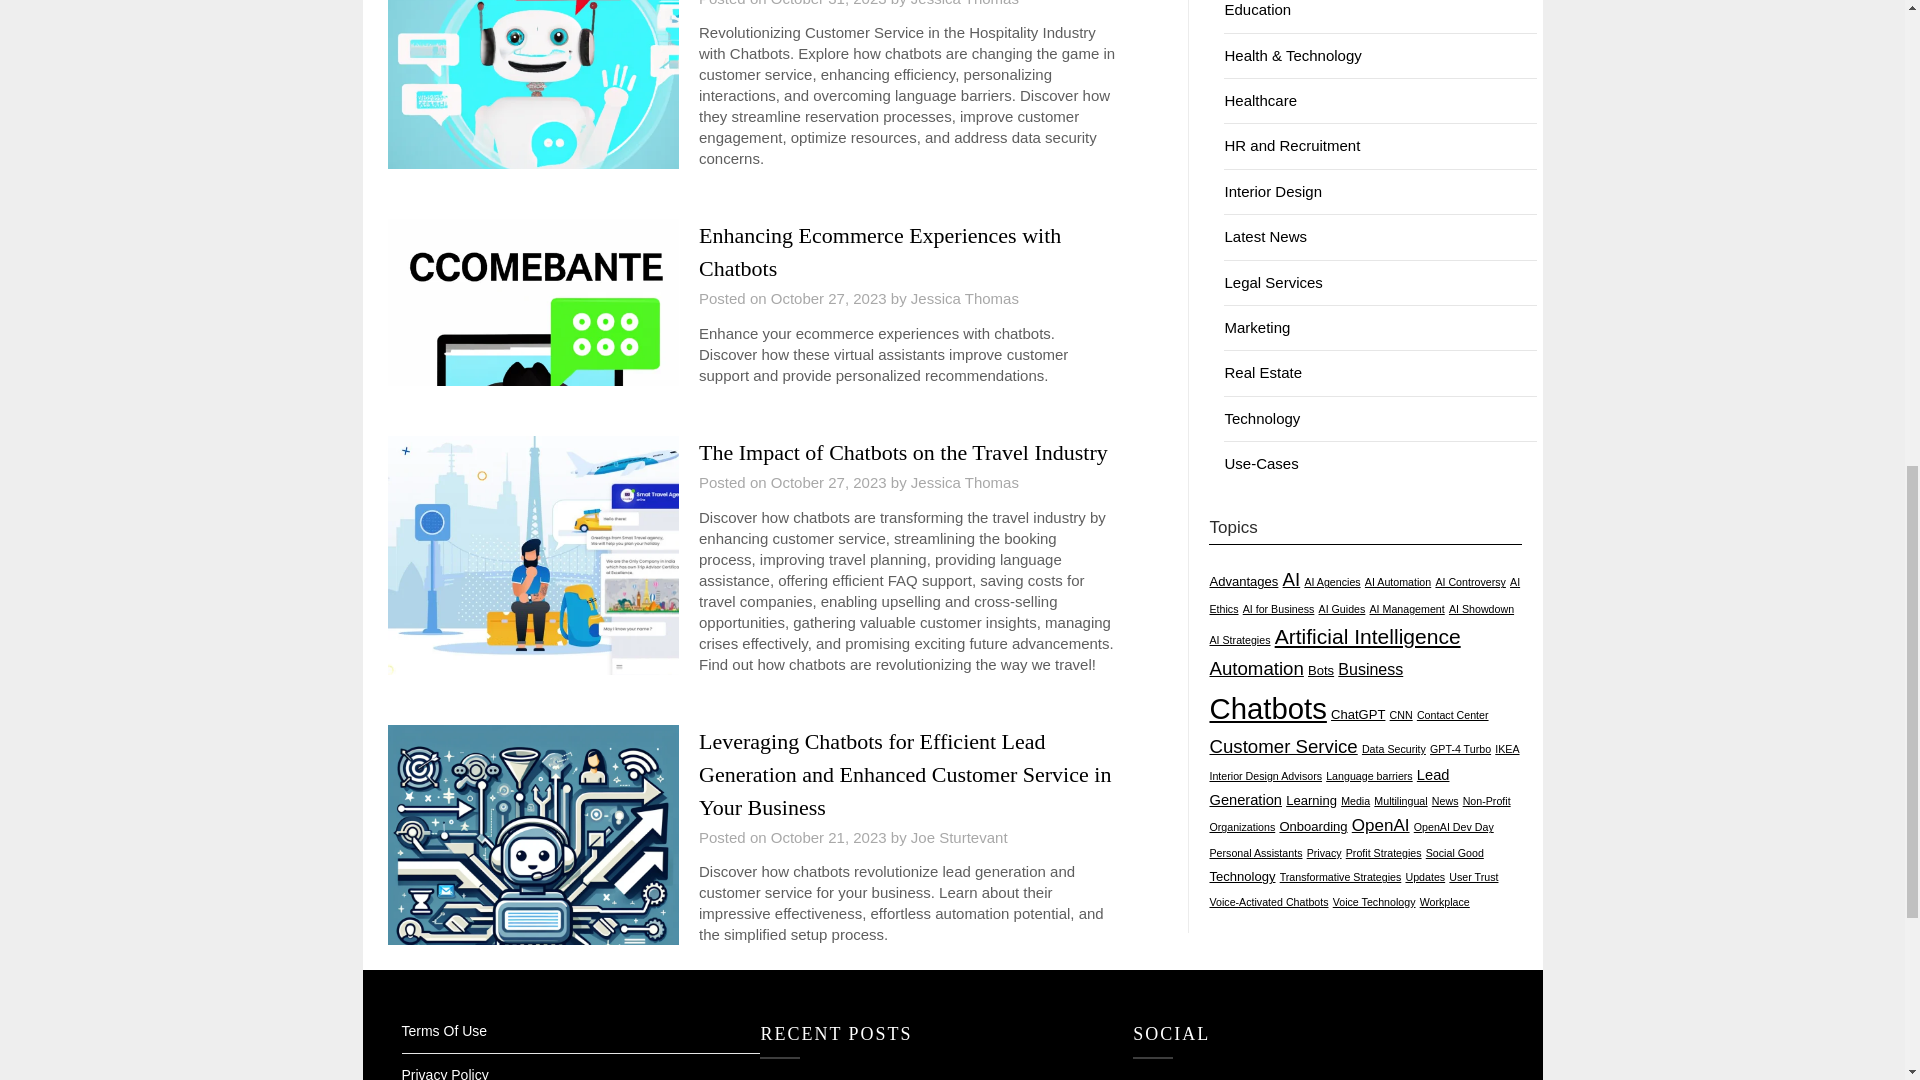  Describe the element at coordinates (880, 251) in the screenshot. I see `Enhancing Ecommerce Experiences with Chatbots` at that location.